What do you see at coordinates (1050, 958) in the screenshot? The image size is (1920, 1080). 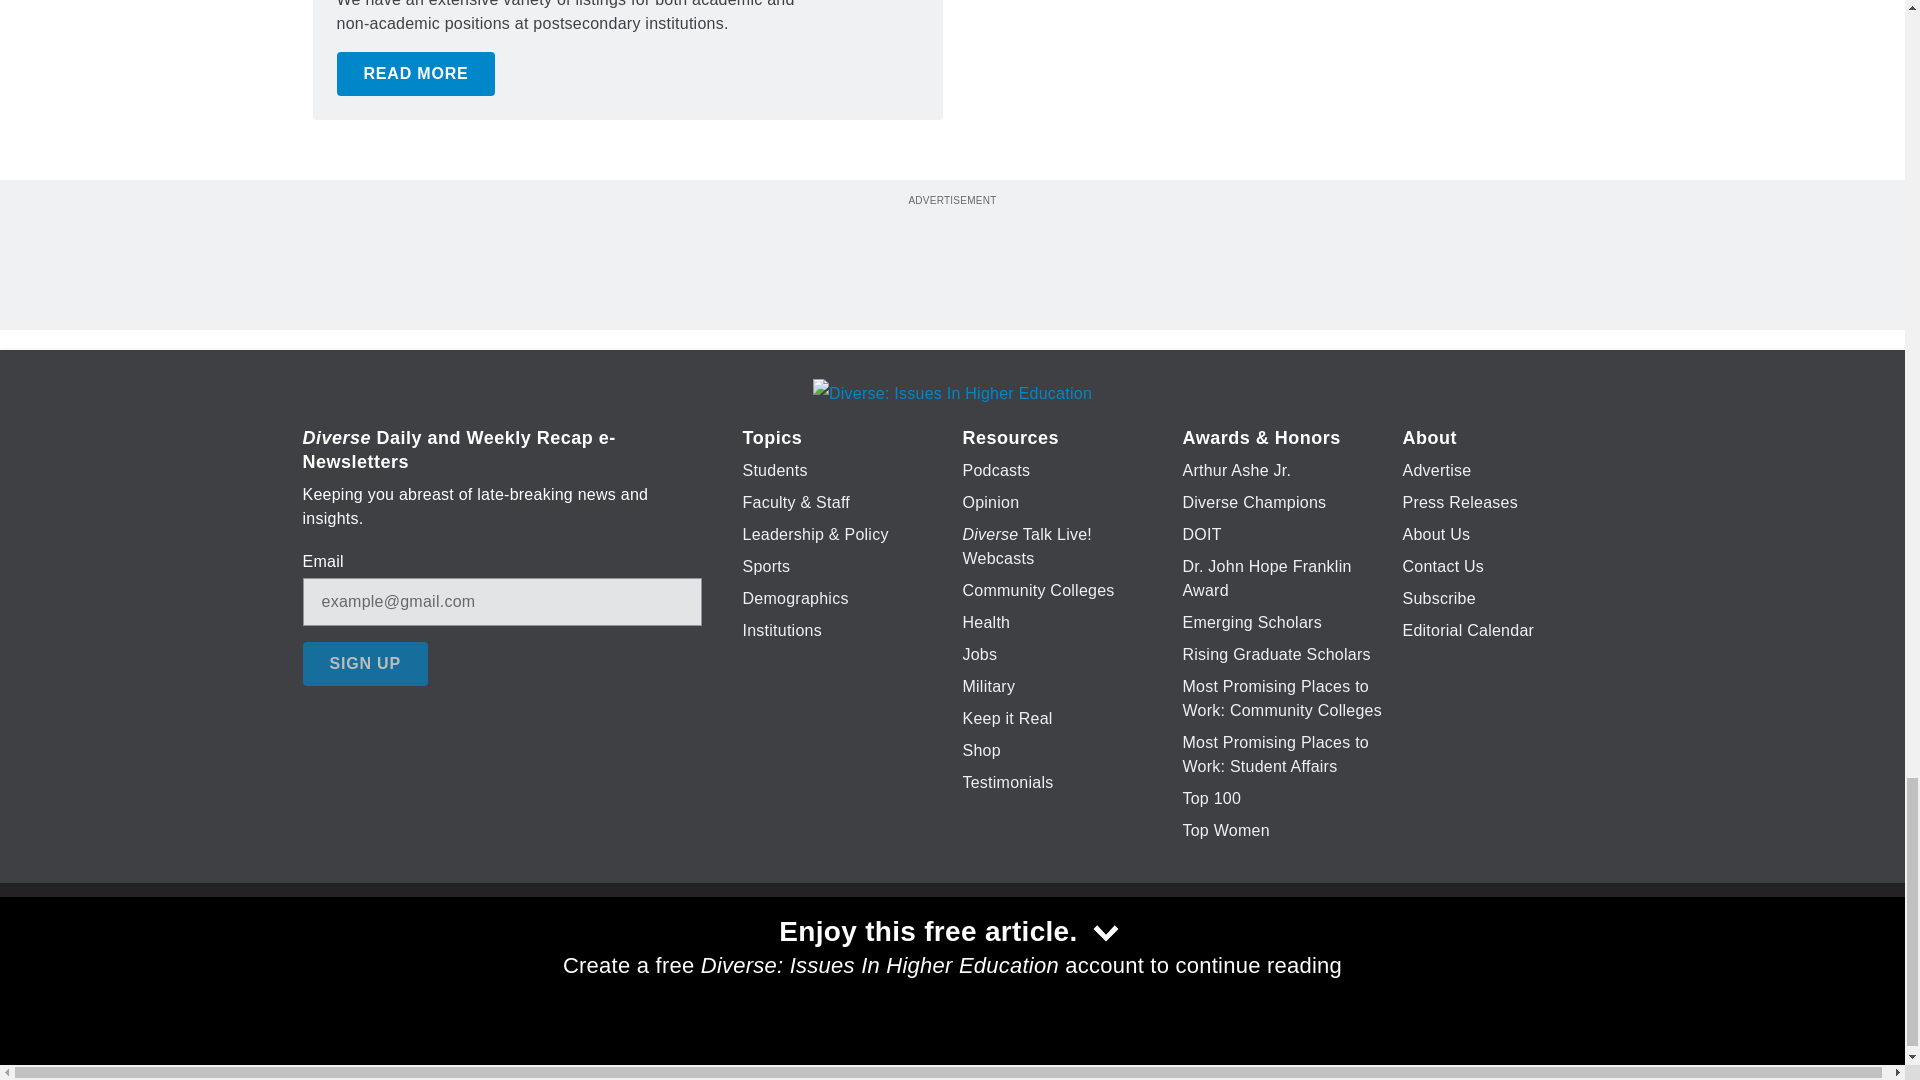 I see `Instagram icon` at bounding box center [1050, 958].